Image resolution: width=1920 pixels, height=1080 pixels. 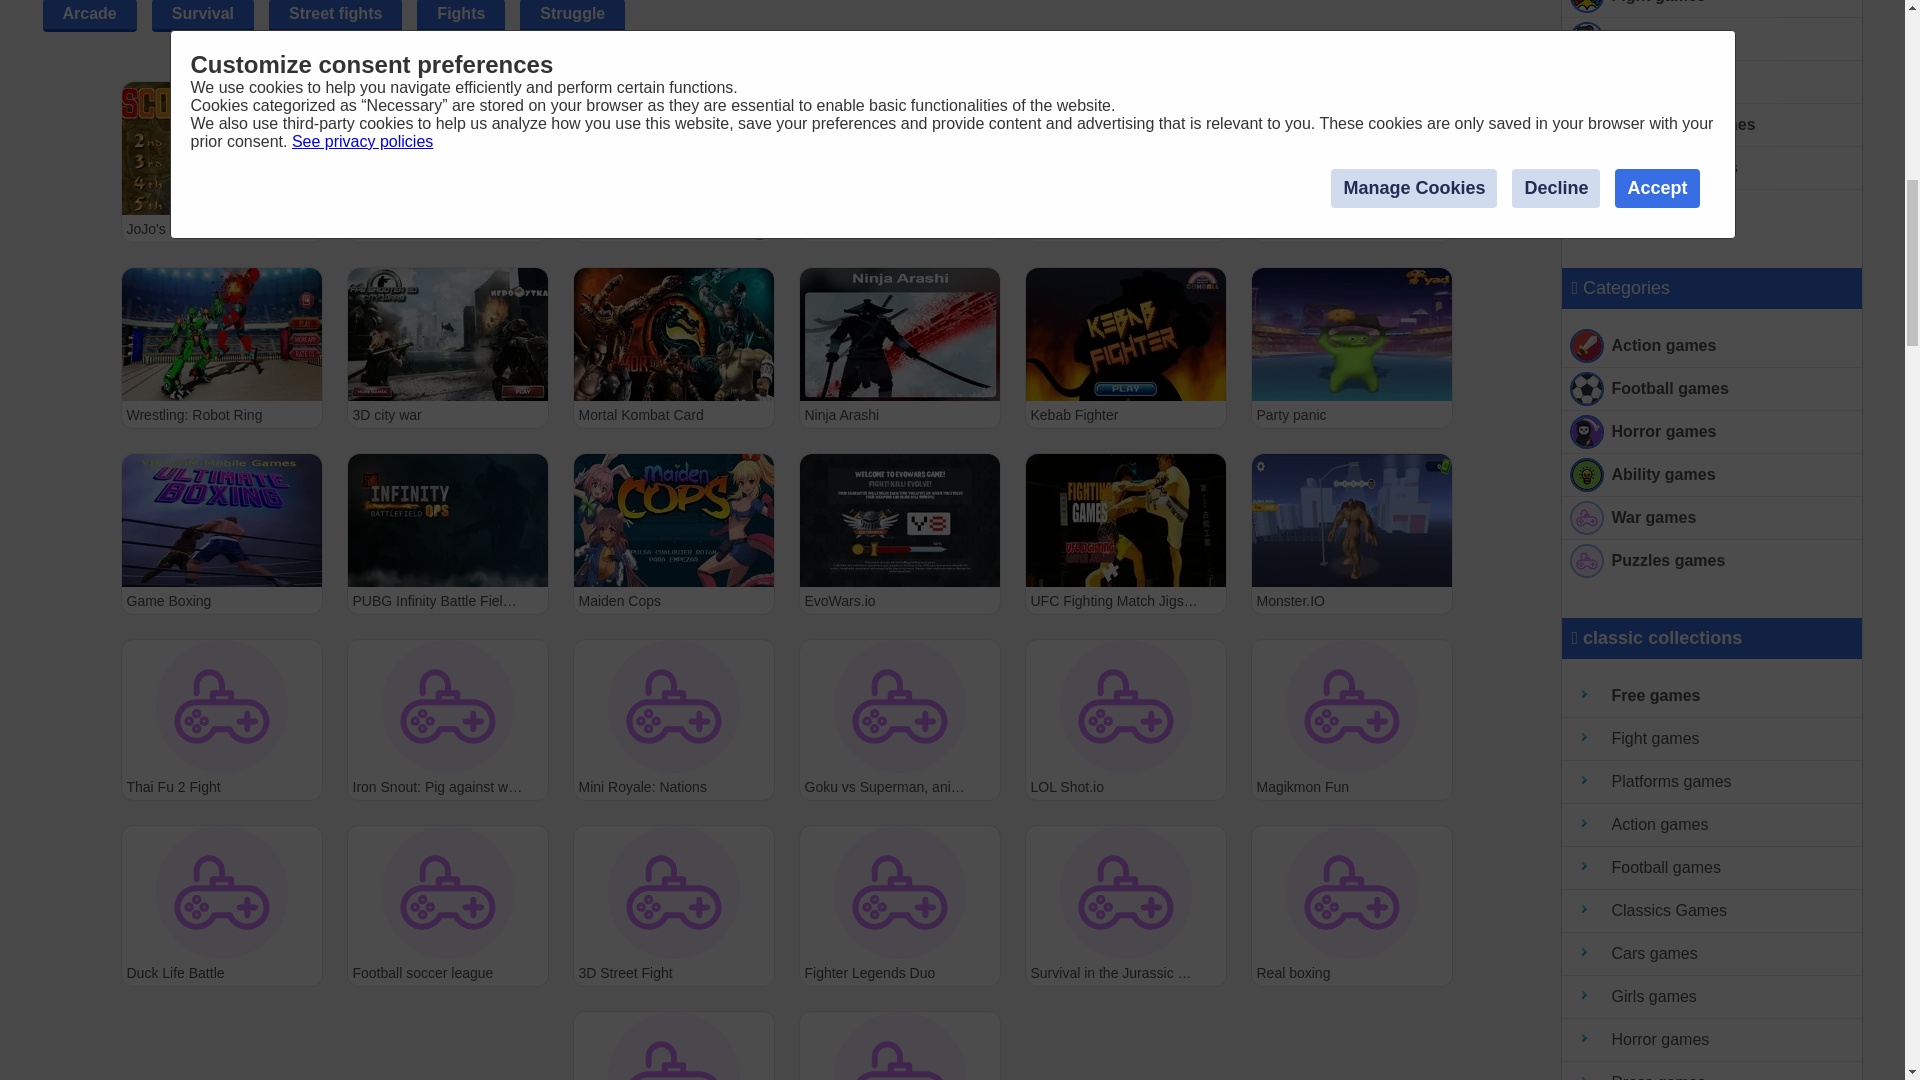 I want to click on Fight games, so click(x=1712, y=9).